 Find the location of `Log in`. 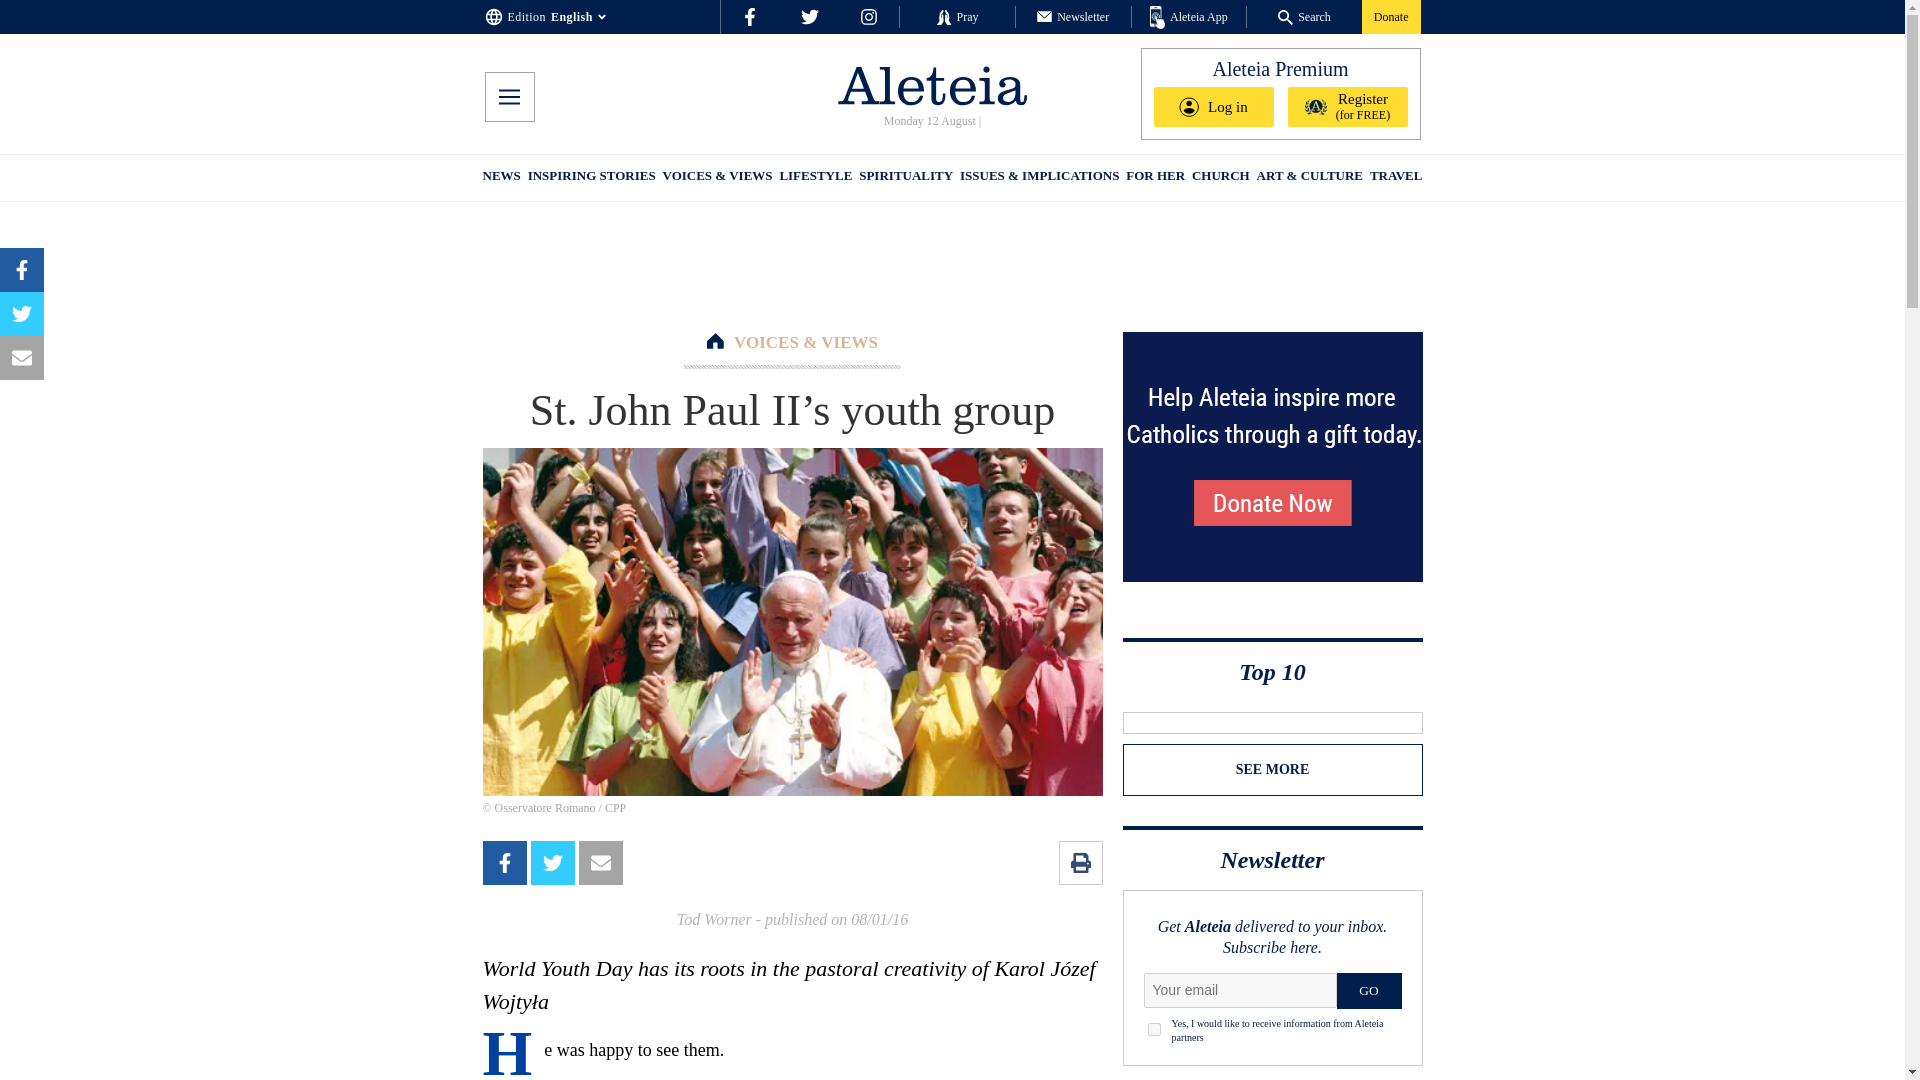

Log in is located at coordinates (1214, 107).